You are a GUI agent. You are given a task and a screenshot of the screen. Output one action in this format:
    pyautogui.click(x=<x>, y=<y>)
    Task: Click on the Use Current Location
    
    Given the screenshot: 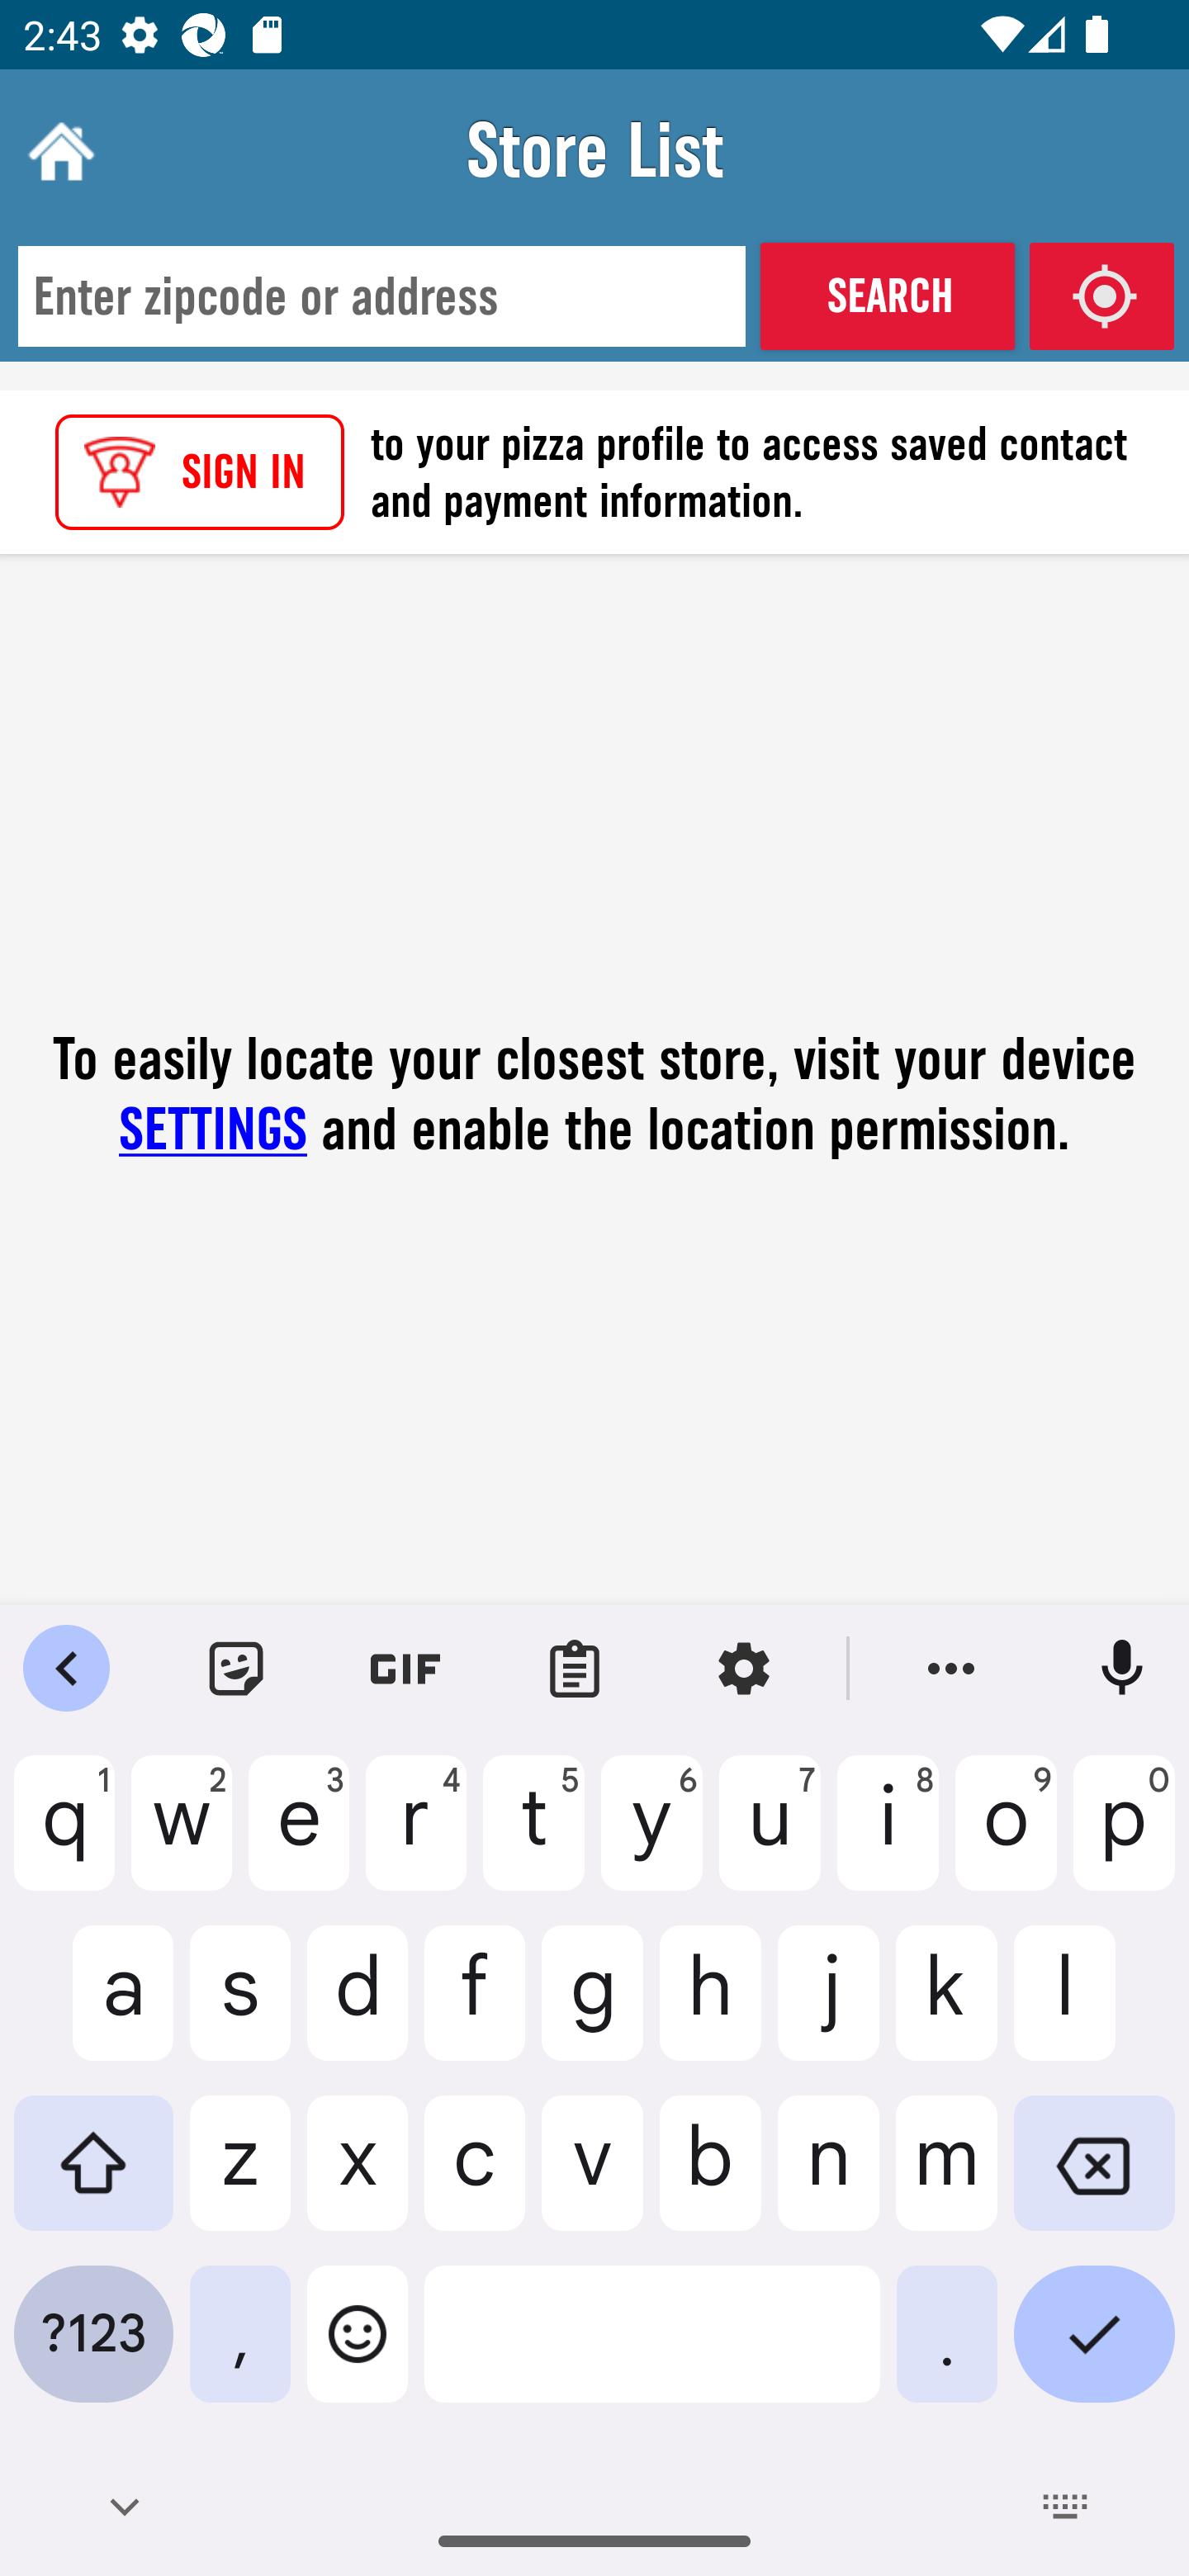 What is the action you would take?
    pyautogui.click(x=1101, y=296)
    